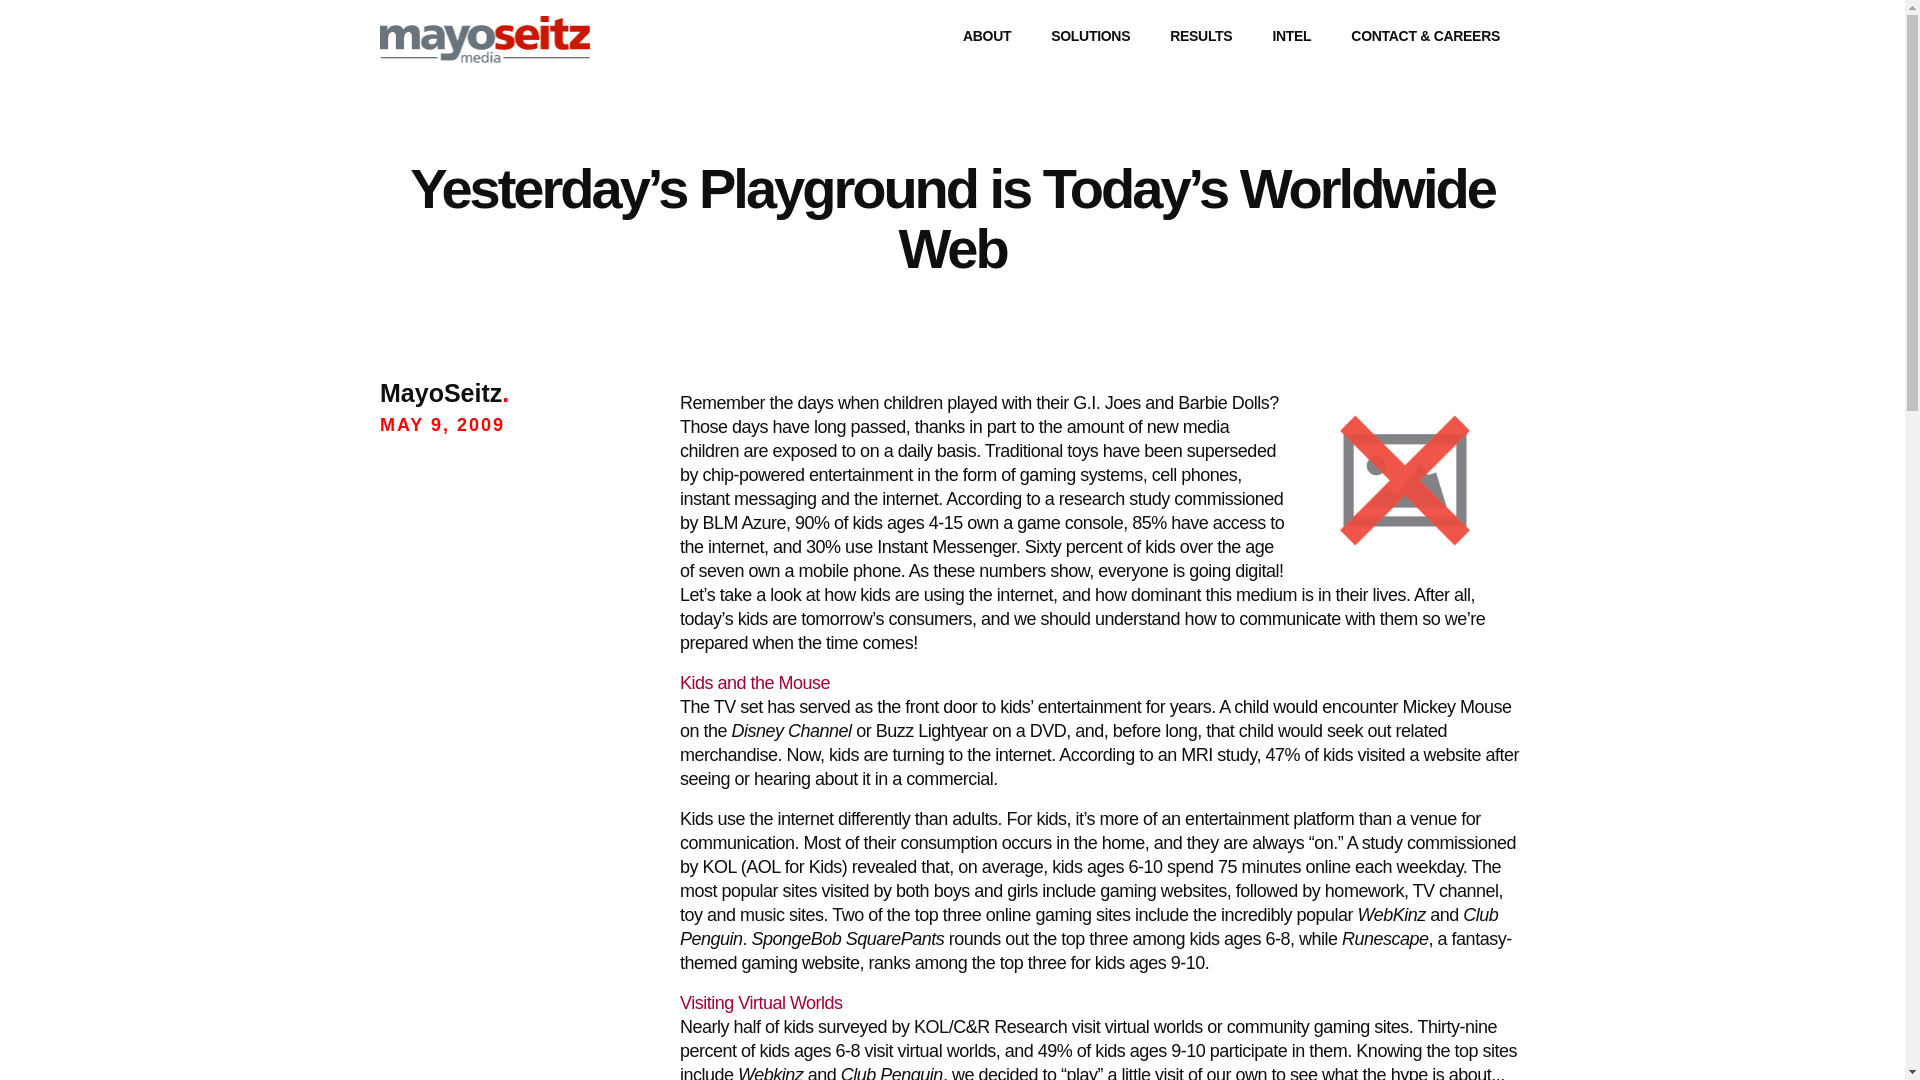  What do you see at coordinates (1093, 36) in the screenshot?
I see `SOLUTIONS` at bounding box center [1093, 36].